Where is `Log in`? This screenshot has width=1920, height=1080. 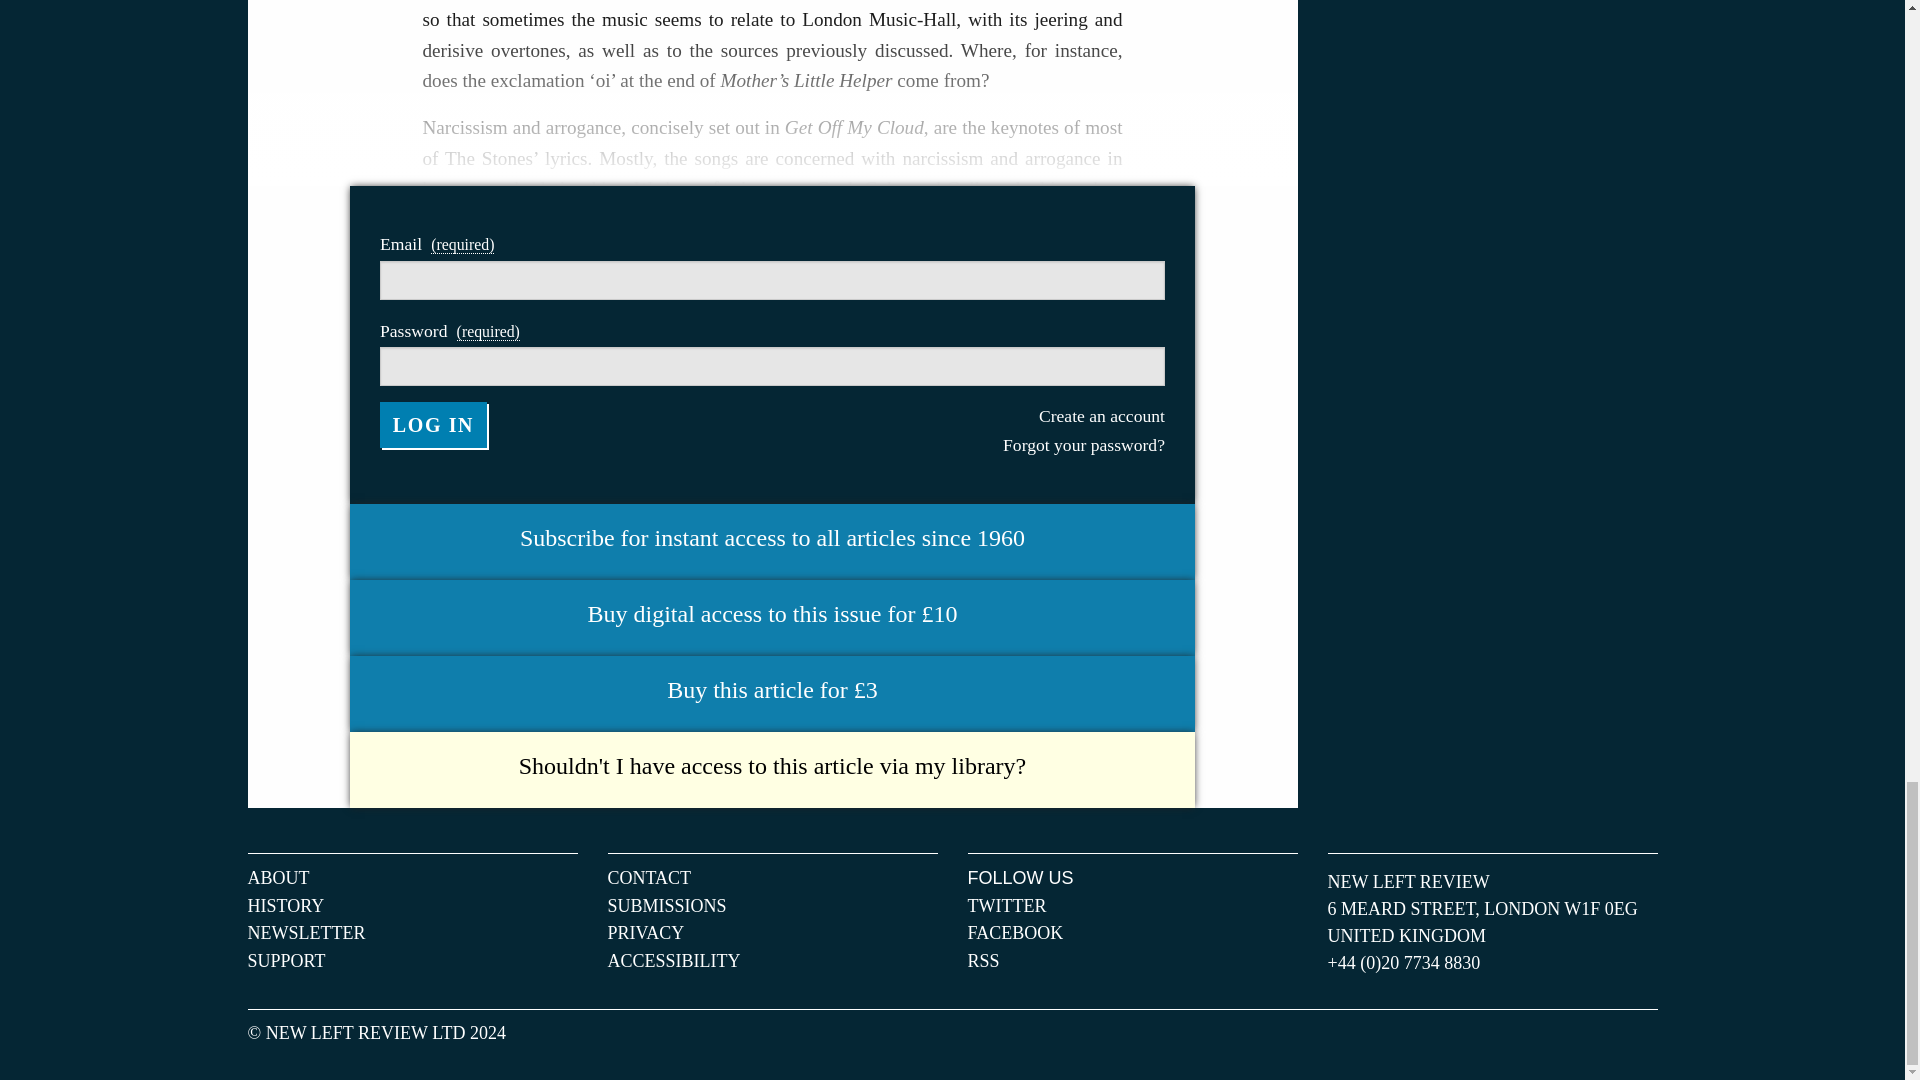 Log in is located at coordinates (434, 424).